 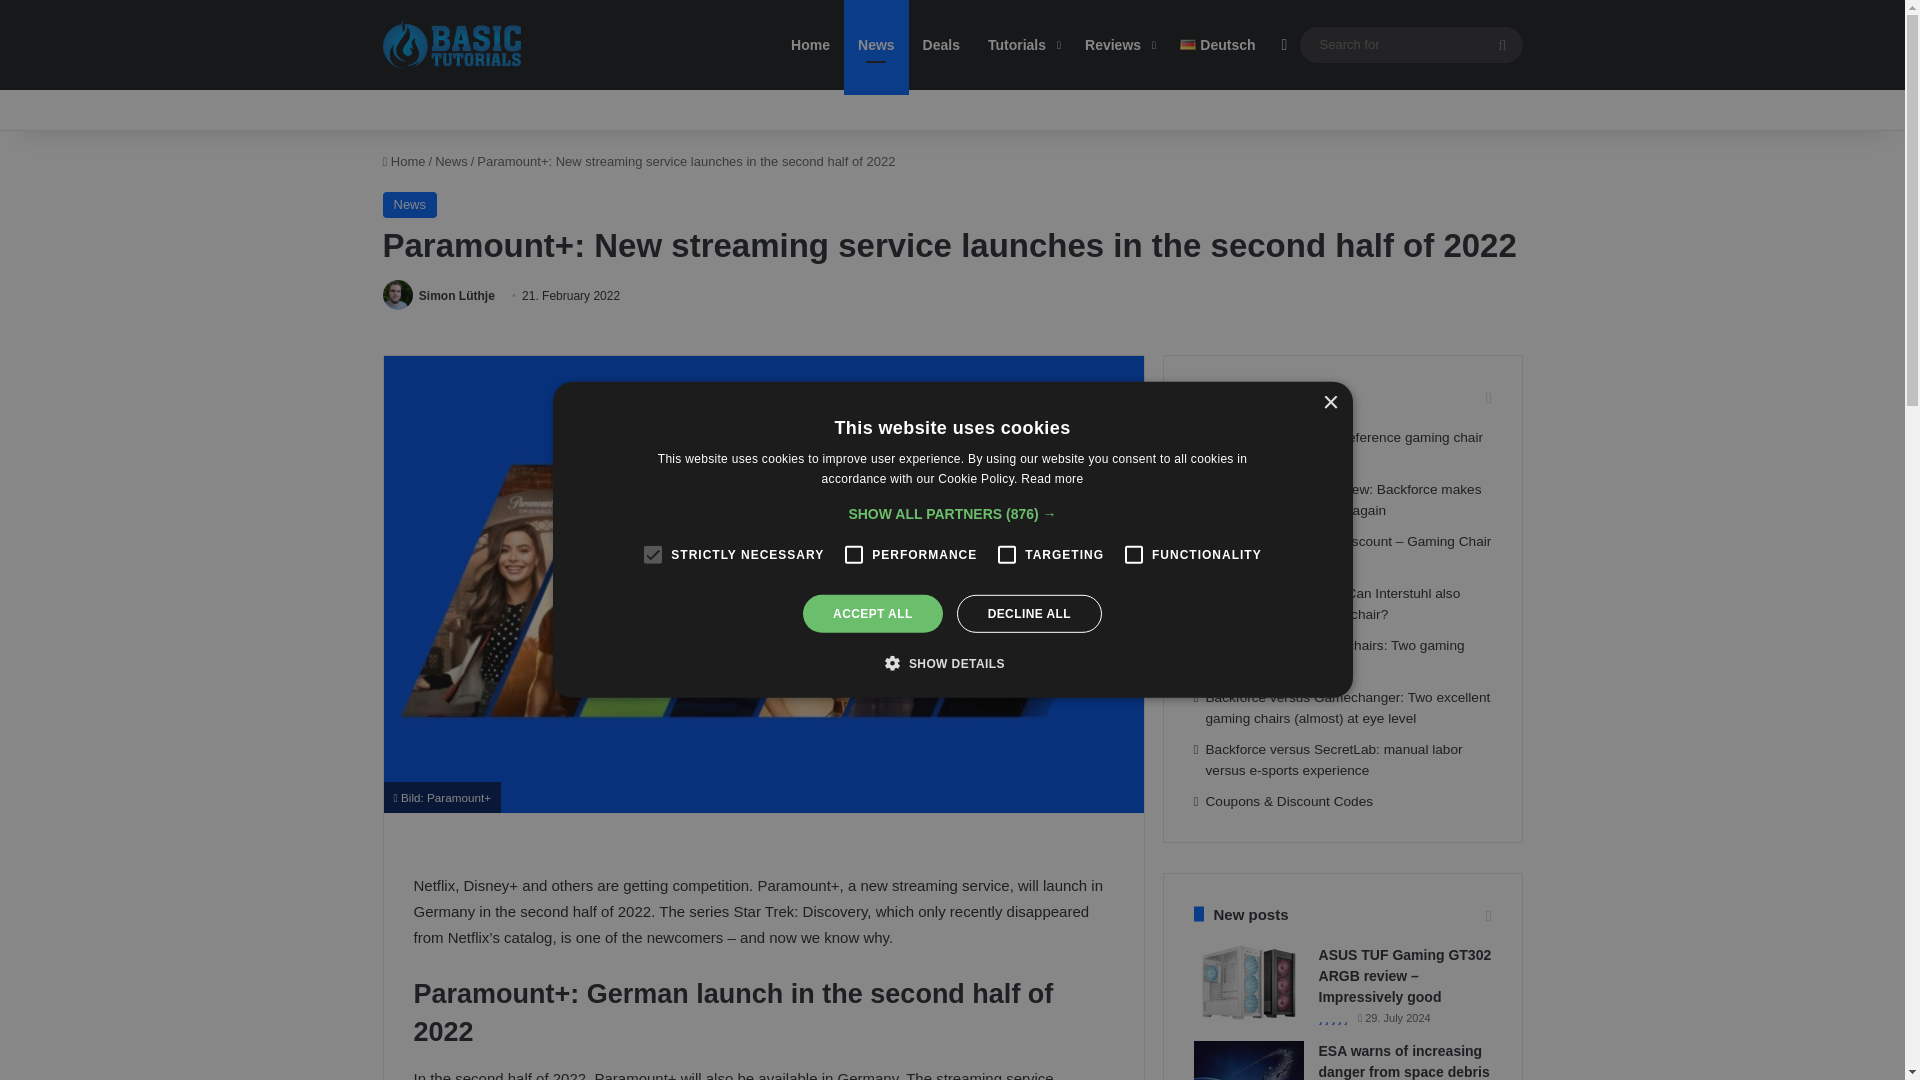 I want to click on Deutsch, so click(x=1217, y=44).